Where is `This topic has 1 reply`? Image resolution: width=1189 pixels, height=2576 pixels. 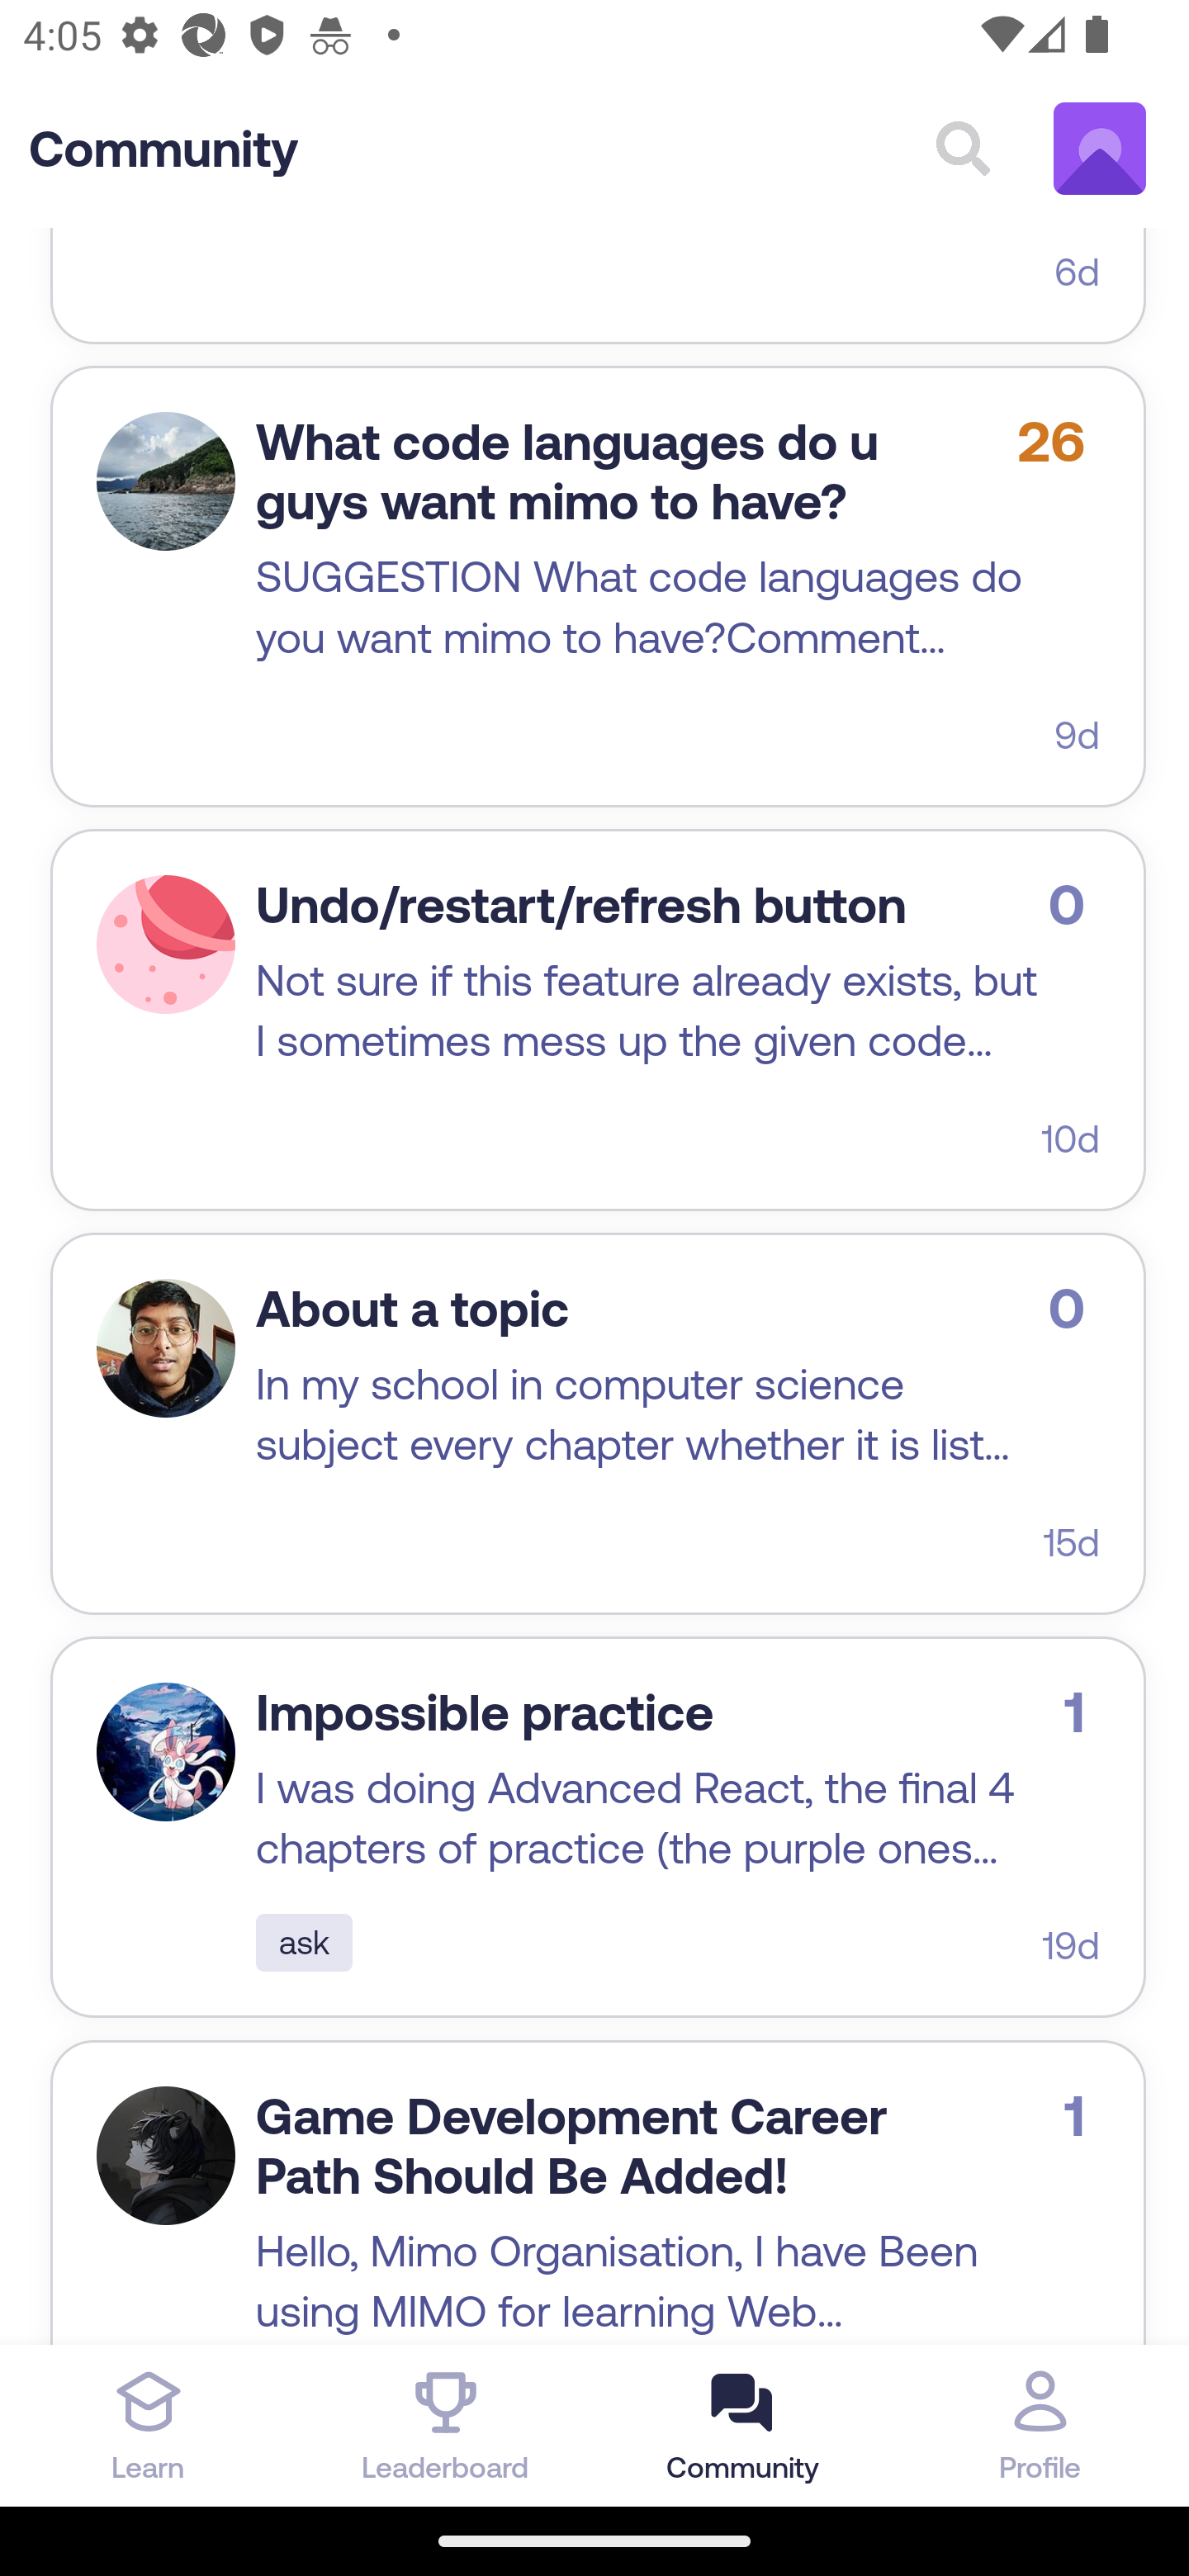
This topic has 1 reply is located at coordinates (1082, 2115).